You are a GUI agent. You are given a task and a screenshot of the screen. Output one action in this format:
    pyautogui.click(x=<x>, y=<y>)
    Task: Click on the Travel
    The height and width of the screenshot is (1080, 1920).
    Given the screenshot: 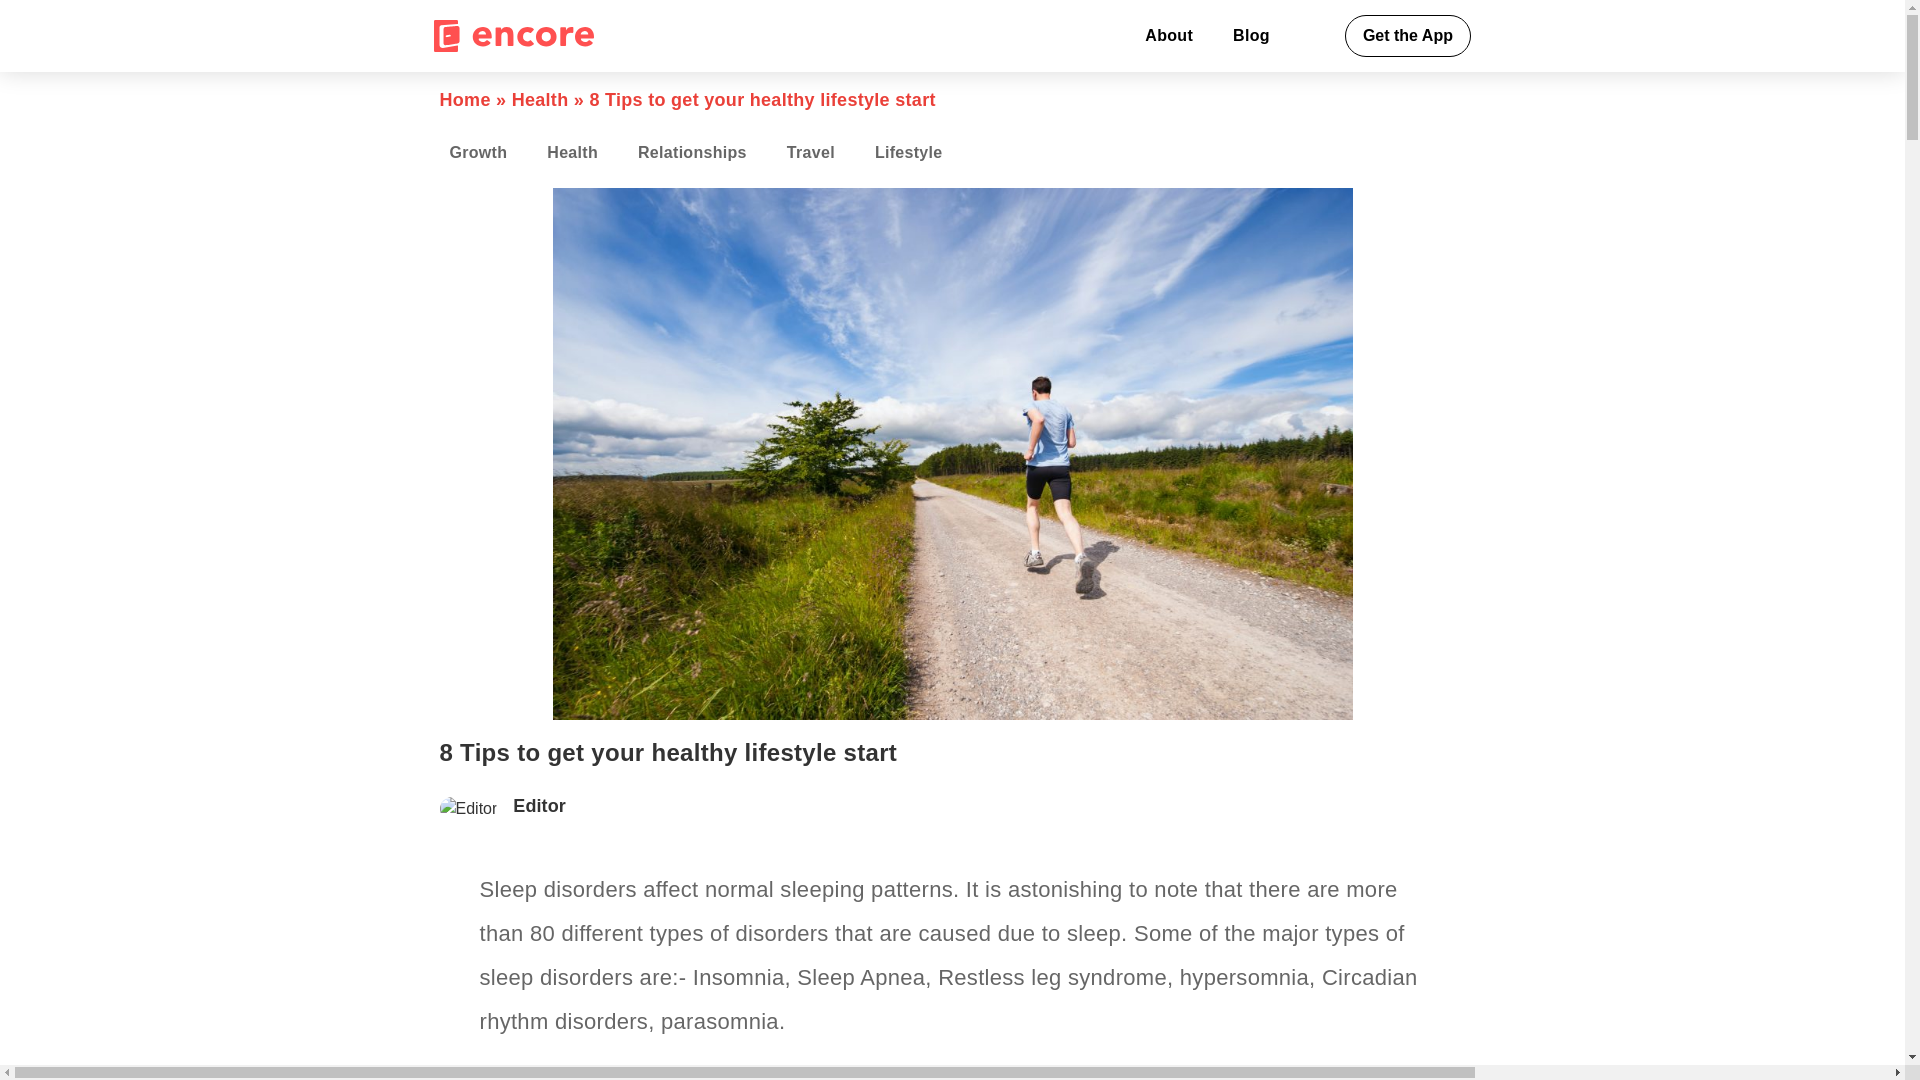 What is the action you would take?
    pyautogui.click(x=810, y=153)
    